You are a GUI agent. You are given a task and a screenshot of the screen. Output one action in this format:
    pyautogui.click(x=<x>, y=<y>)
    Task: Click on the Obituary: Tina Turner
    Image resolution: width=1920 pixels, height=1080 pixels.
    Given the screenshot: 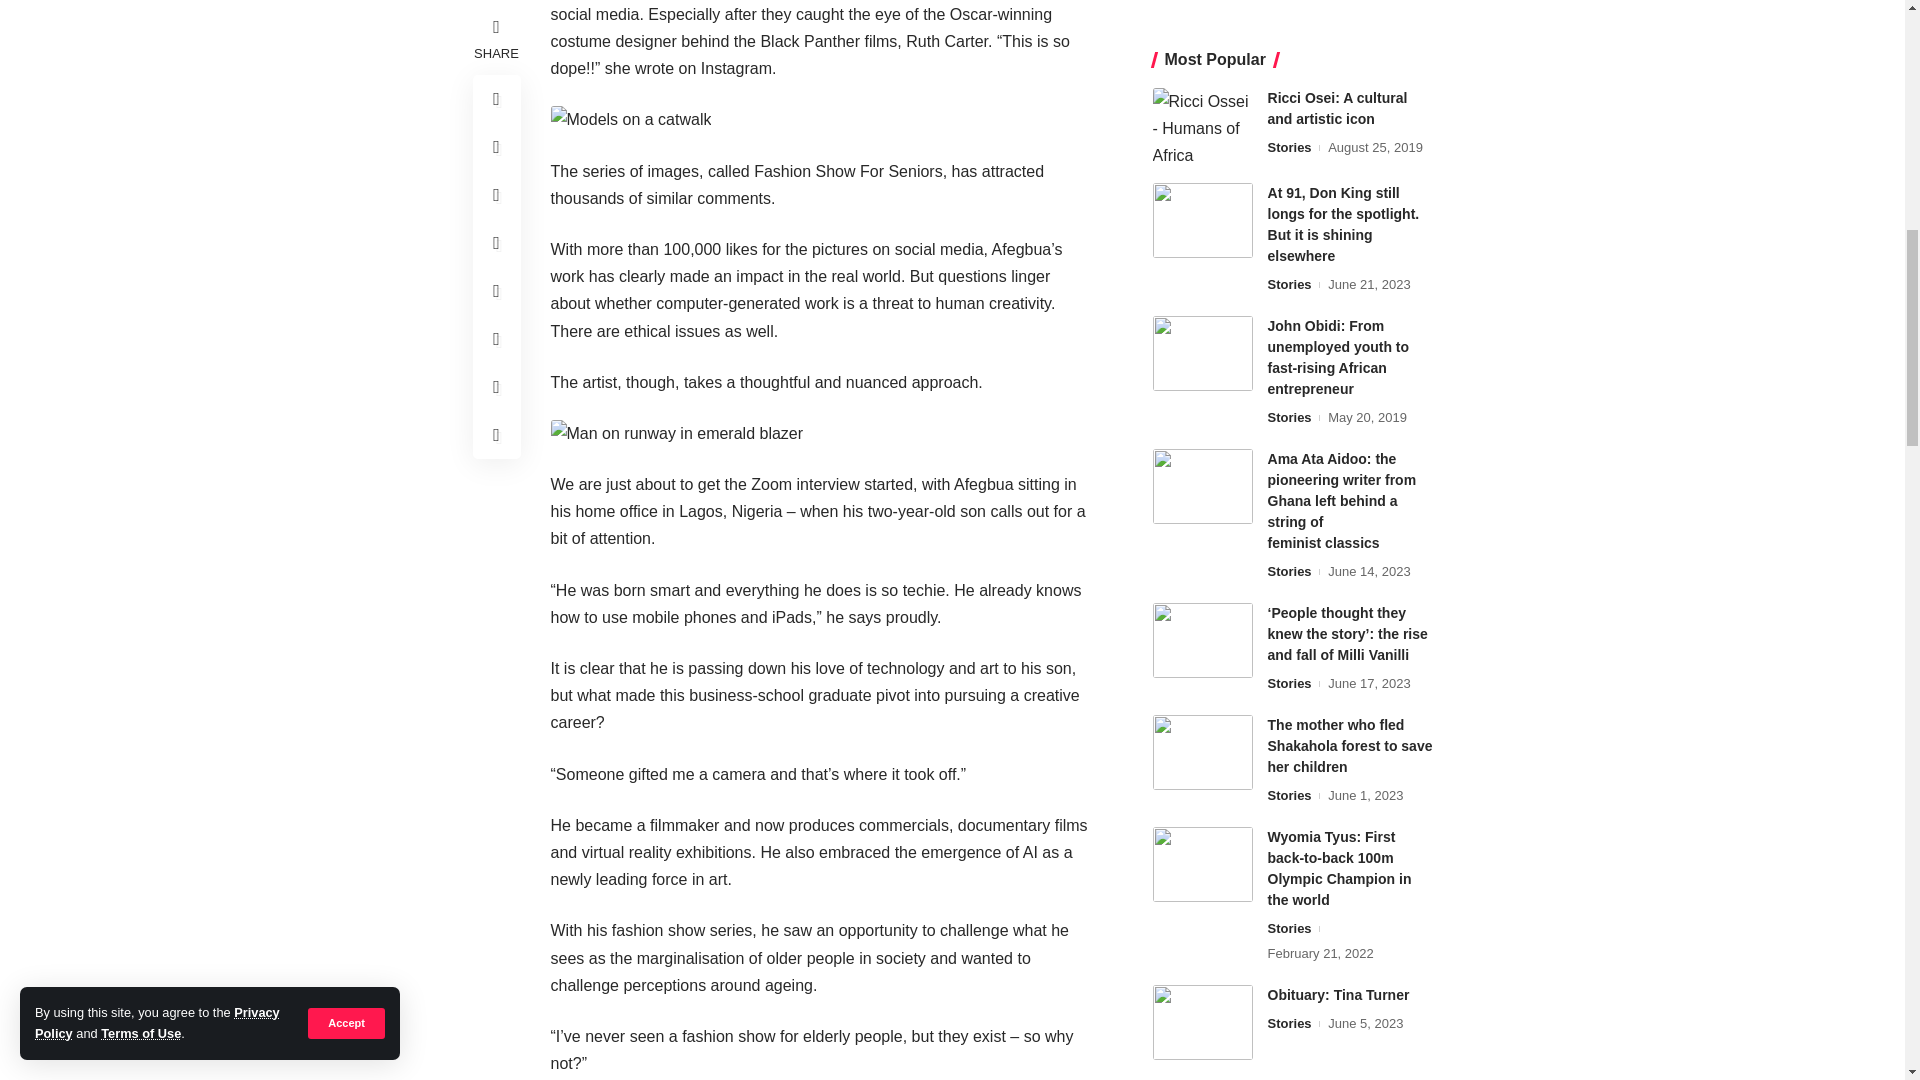 What is the action you would take?
    pyautogui.click(x=1203, y=246)
    